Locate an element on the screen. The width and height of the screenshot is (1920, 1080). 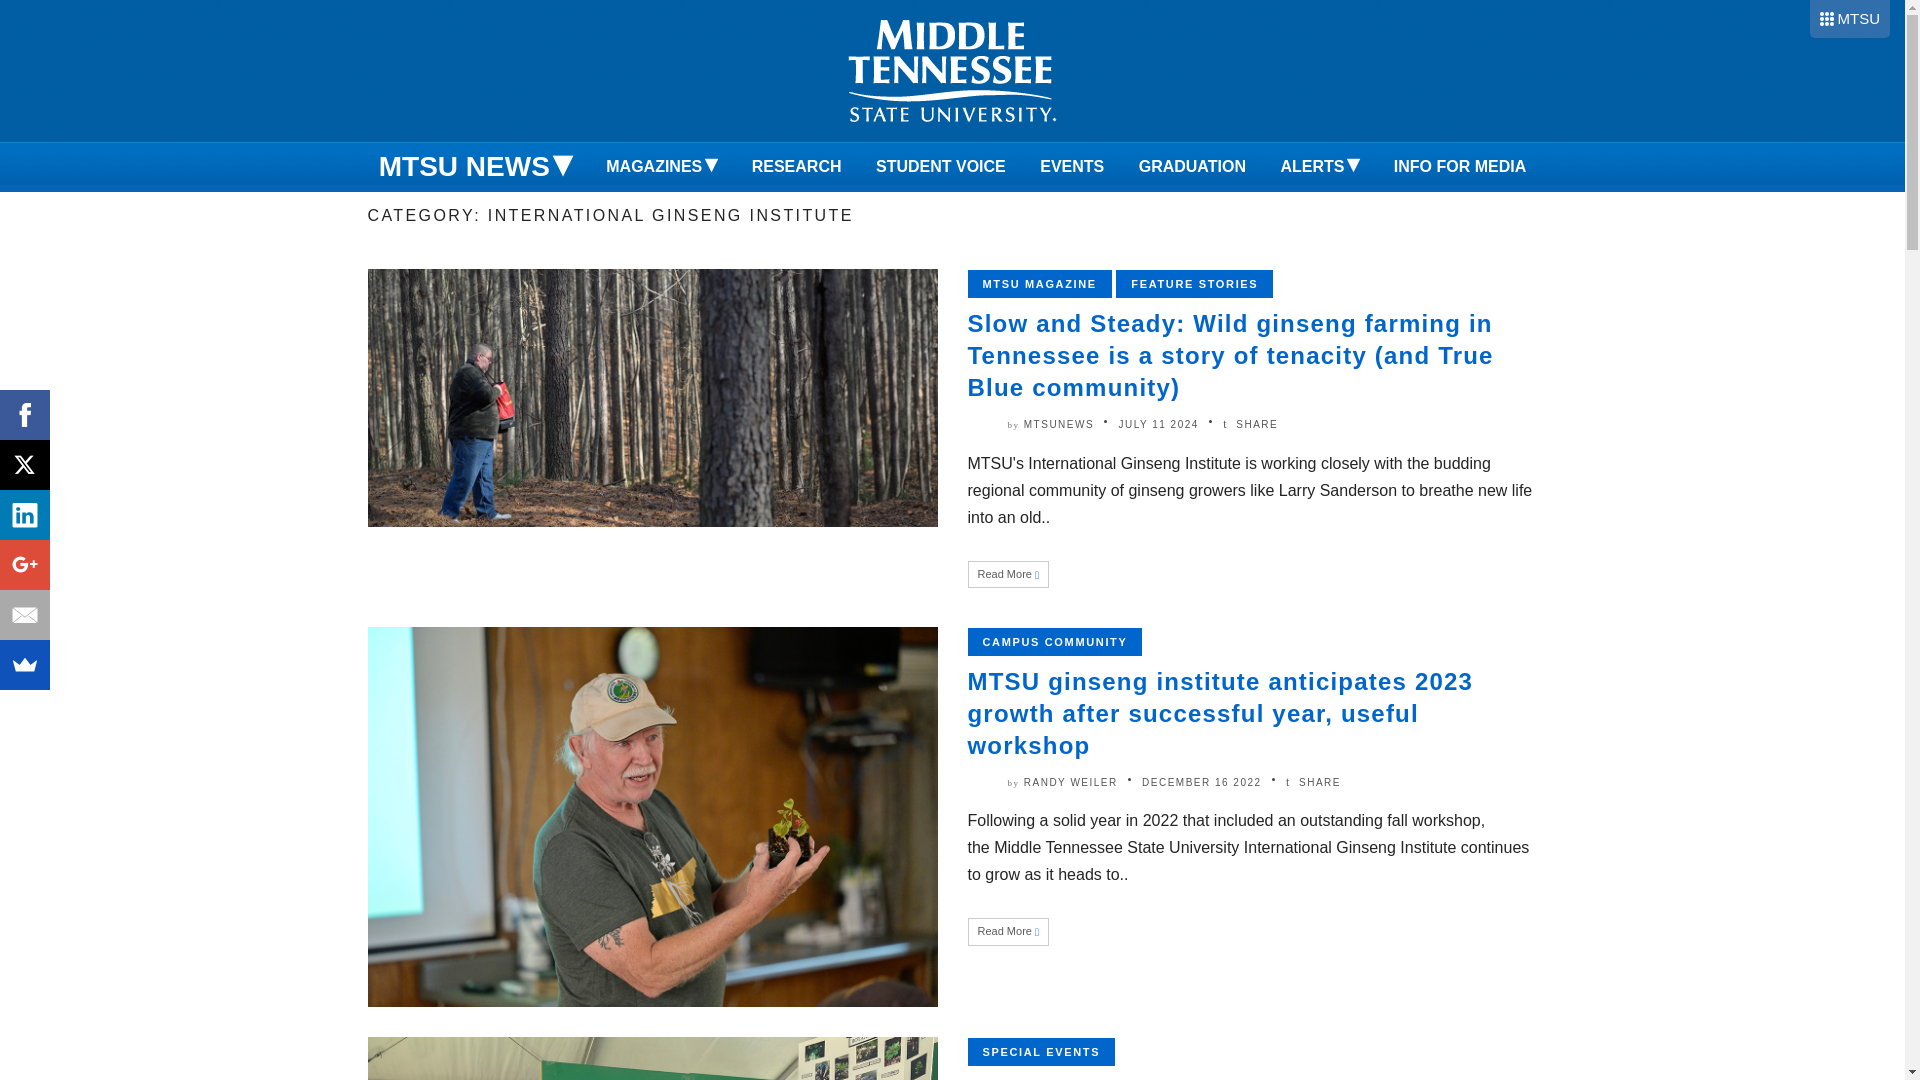
December 16, 2022 8:40 is located at coordinates (1202, 782).